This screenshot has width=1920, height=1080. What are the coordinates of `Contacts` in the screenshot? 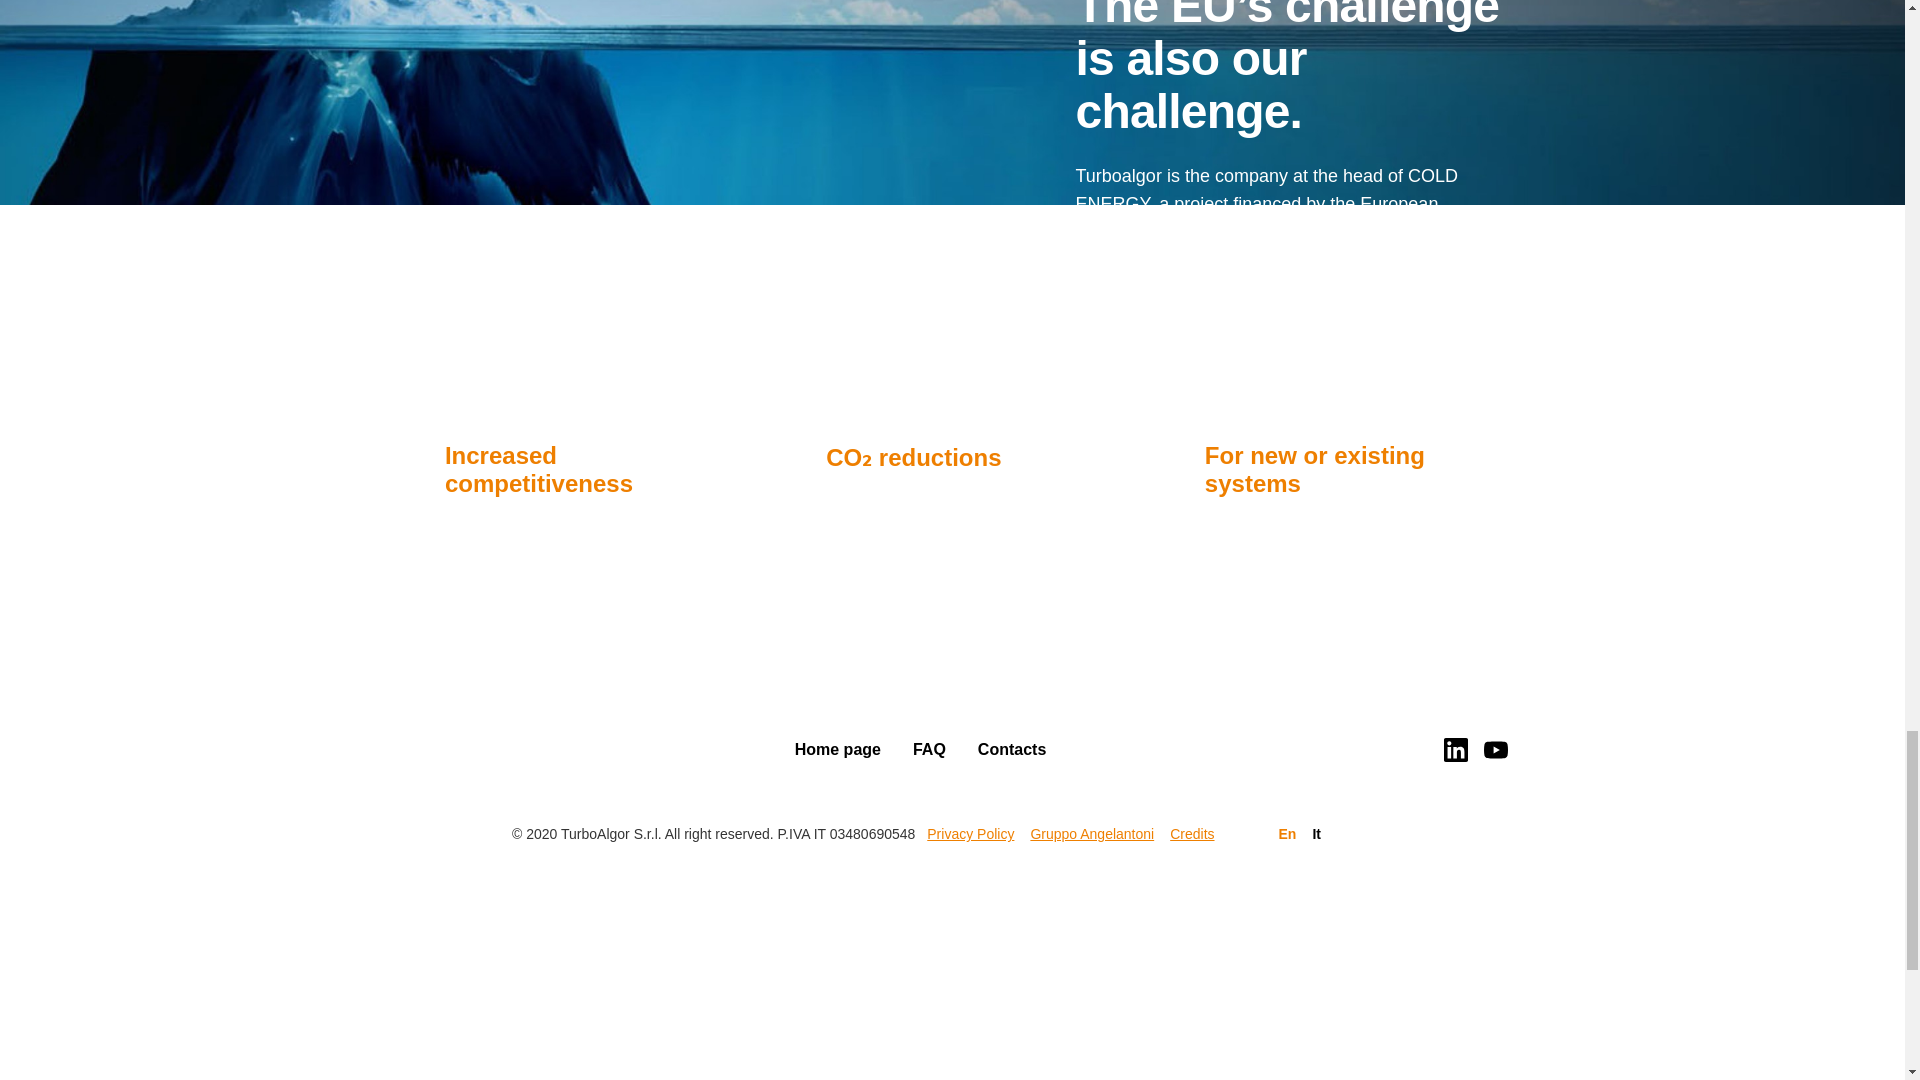 It's located at (1012, 749).